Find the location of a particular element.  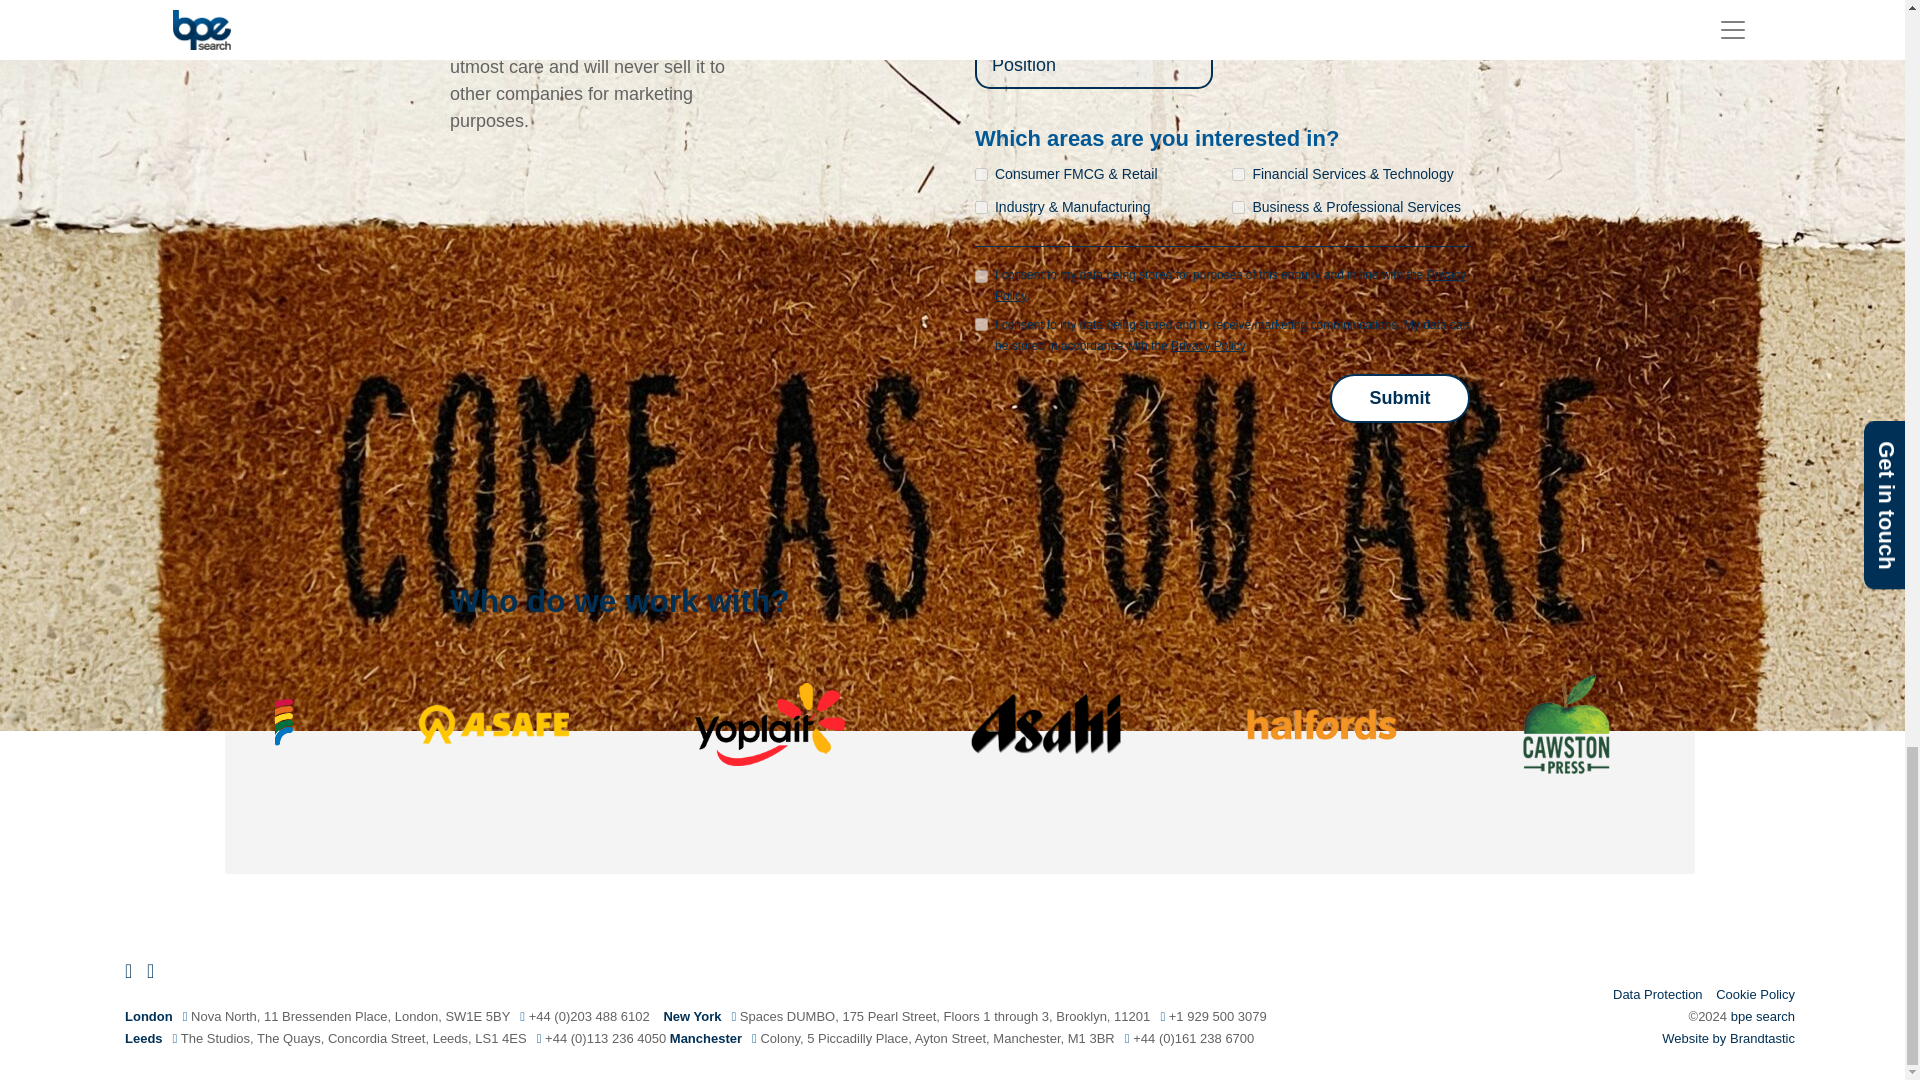

1 is located at coordinates (982, 276).